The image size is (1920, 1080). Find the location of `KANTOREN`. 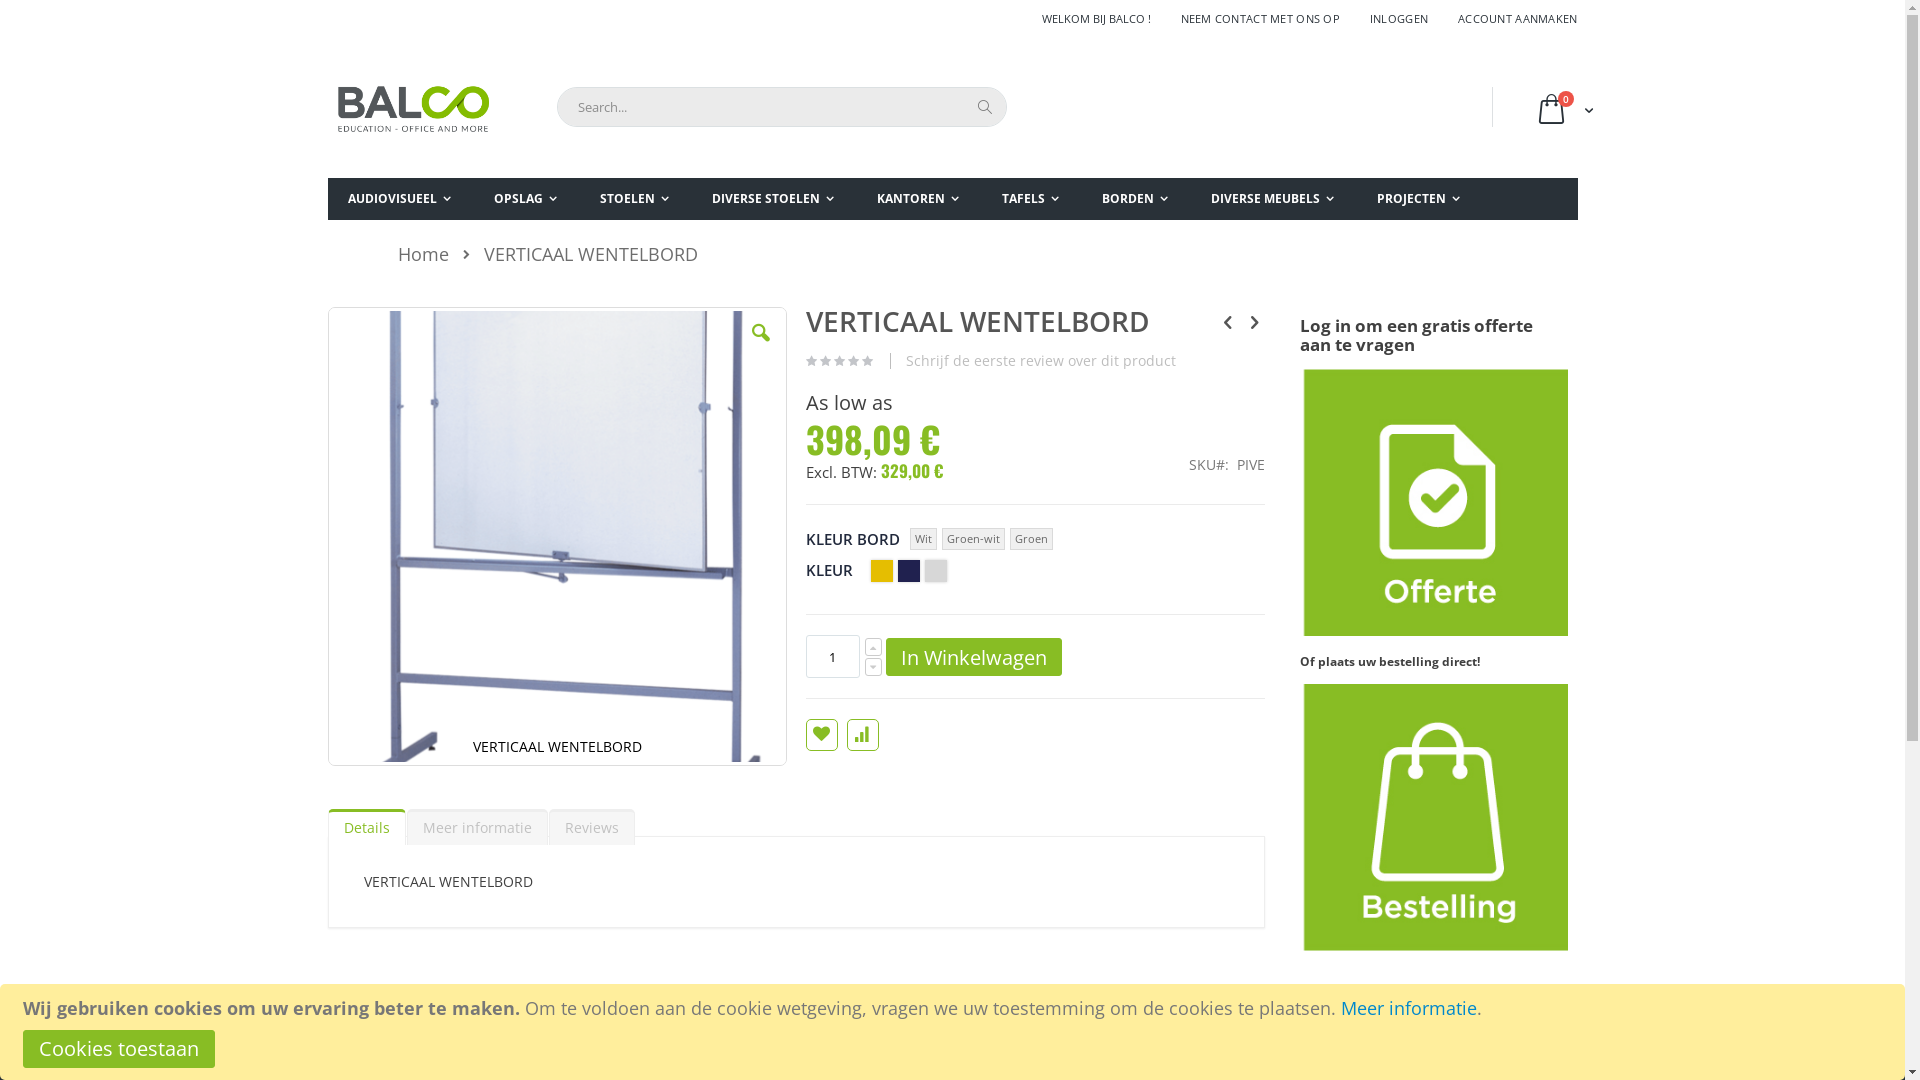

KANTOREN is located at coordinates (917, 200).